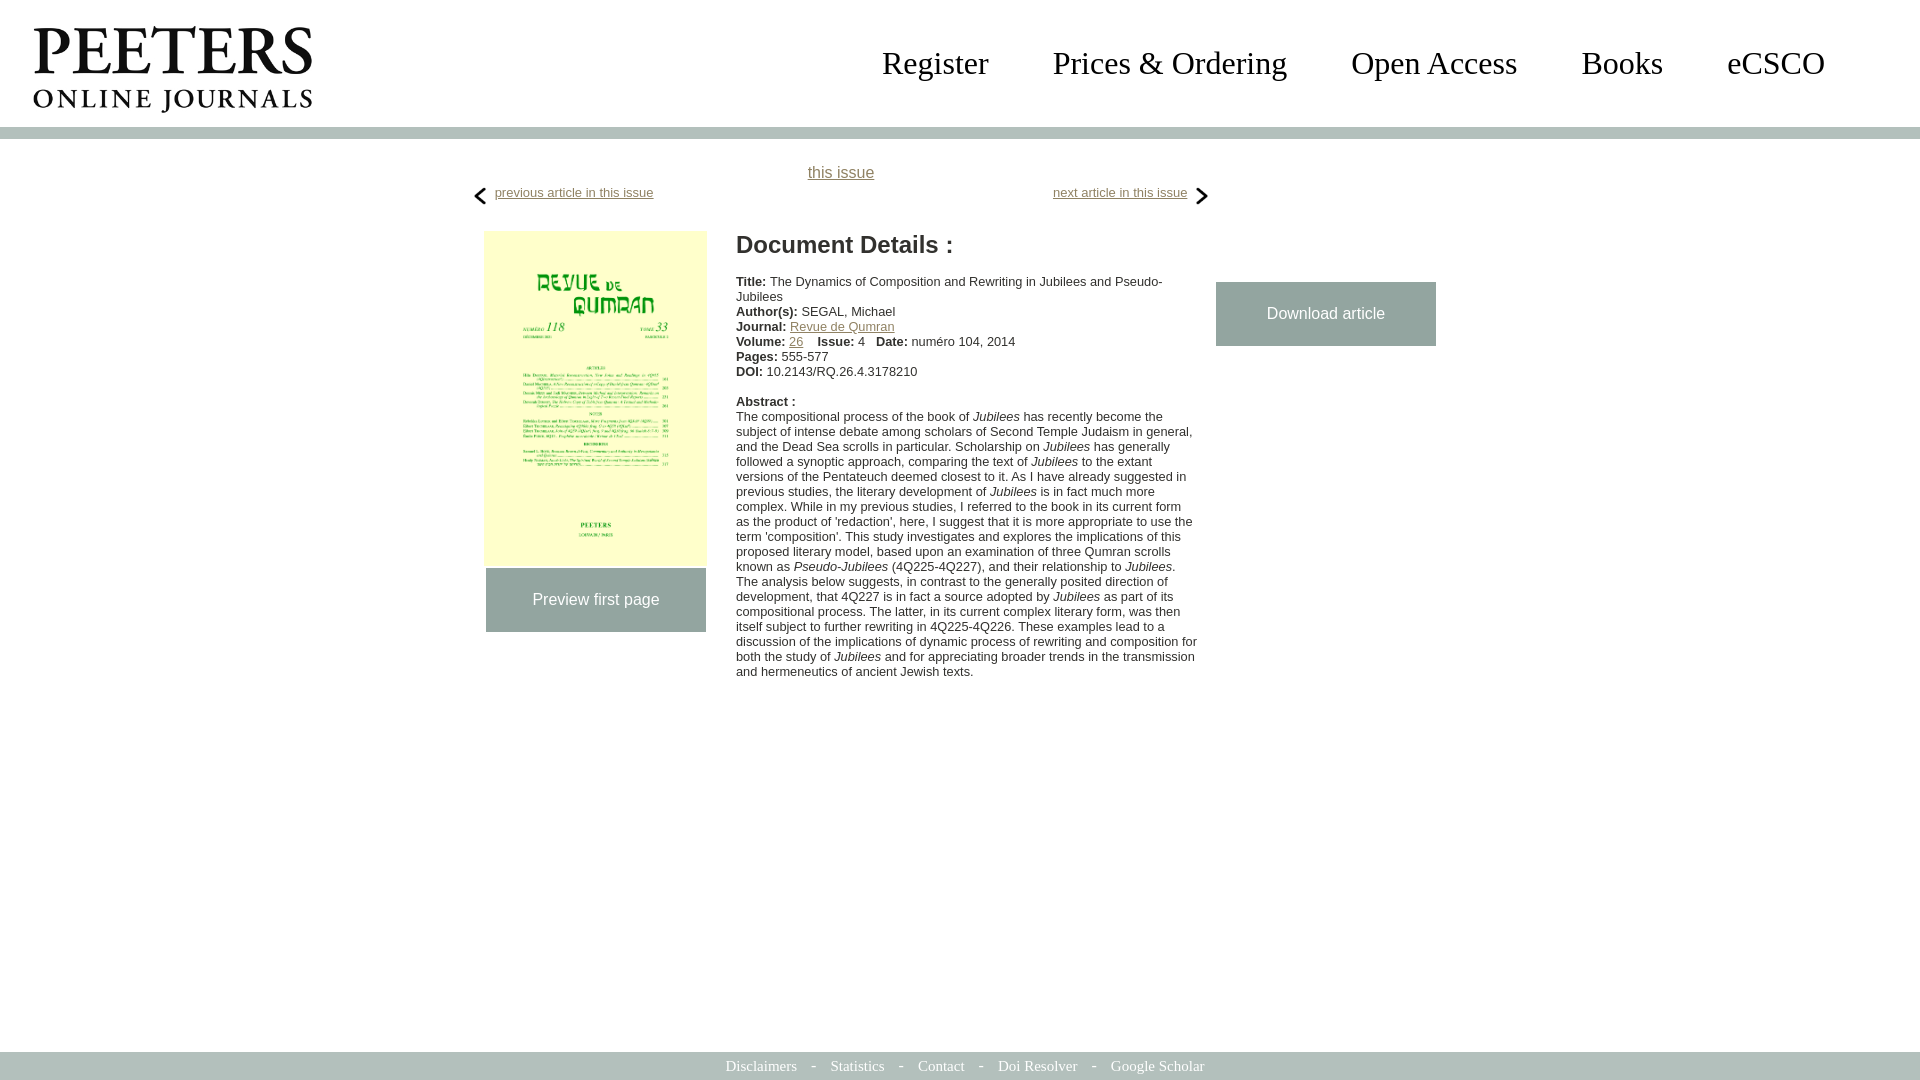 This screenshot has height=1080, width=1920. Describe the element at coordinates (842, 172) in the screenshot. I see `this issue` at that location.